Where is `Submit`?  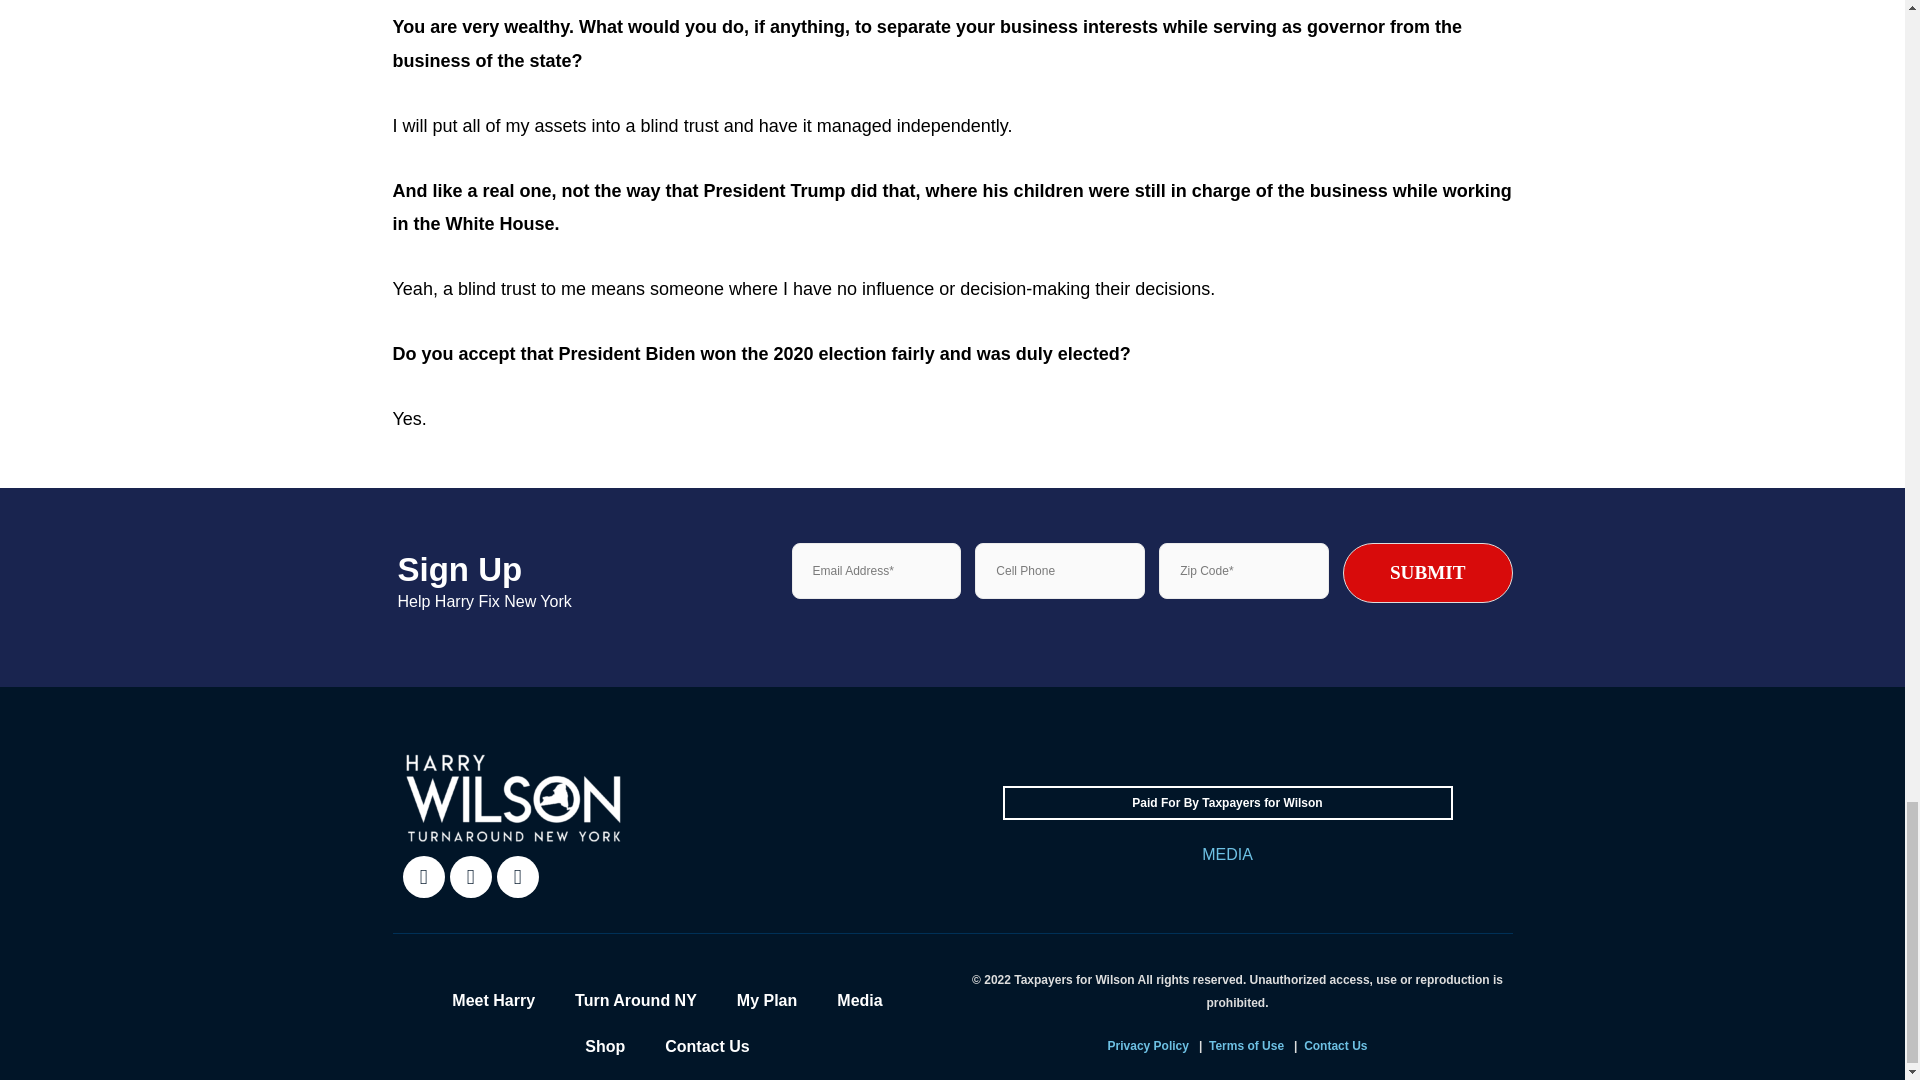 Submit is located at coordinates (846, 658).